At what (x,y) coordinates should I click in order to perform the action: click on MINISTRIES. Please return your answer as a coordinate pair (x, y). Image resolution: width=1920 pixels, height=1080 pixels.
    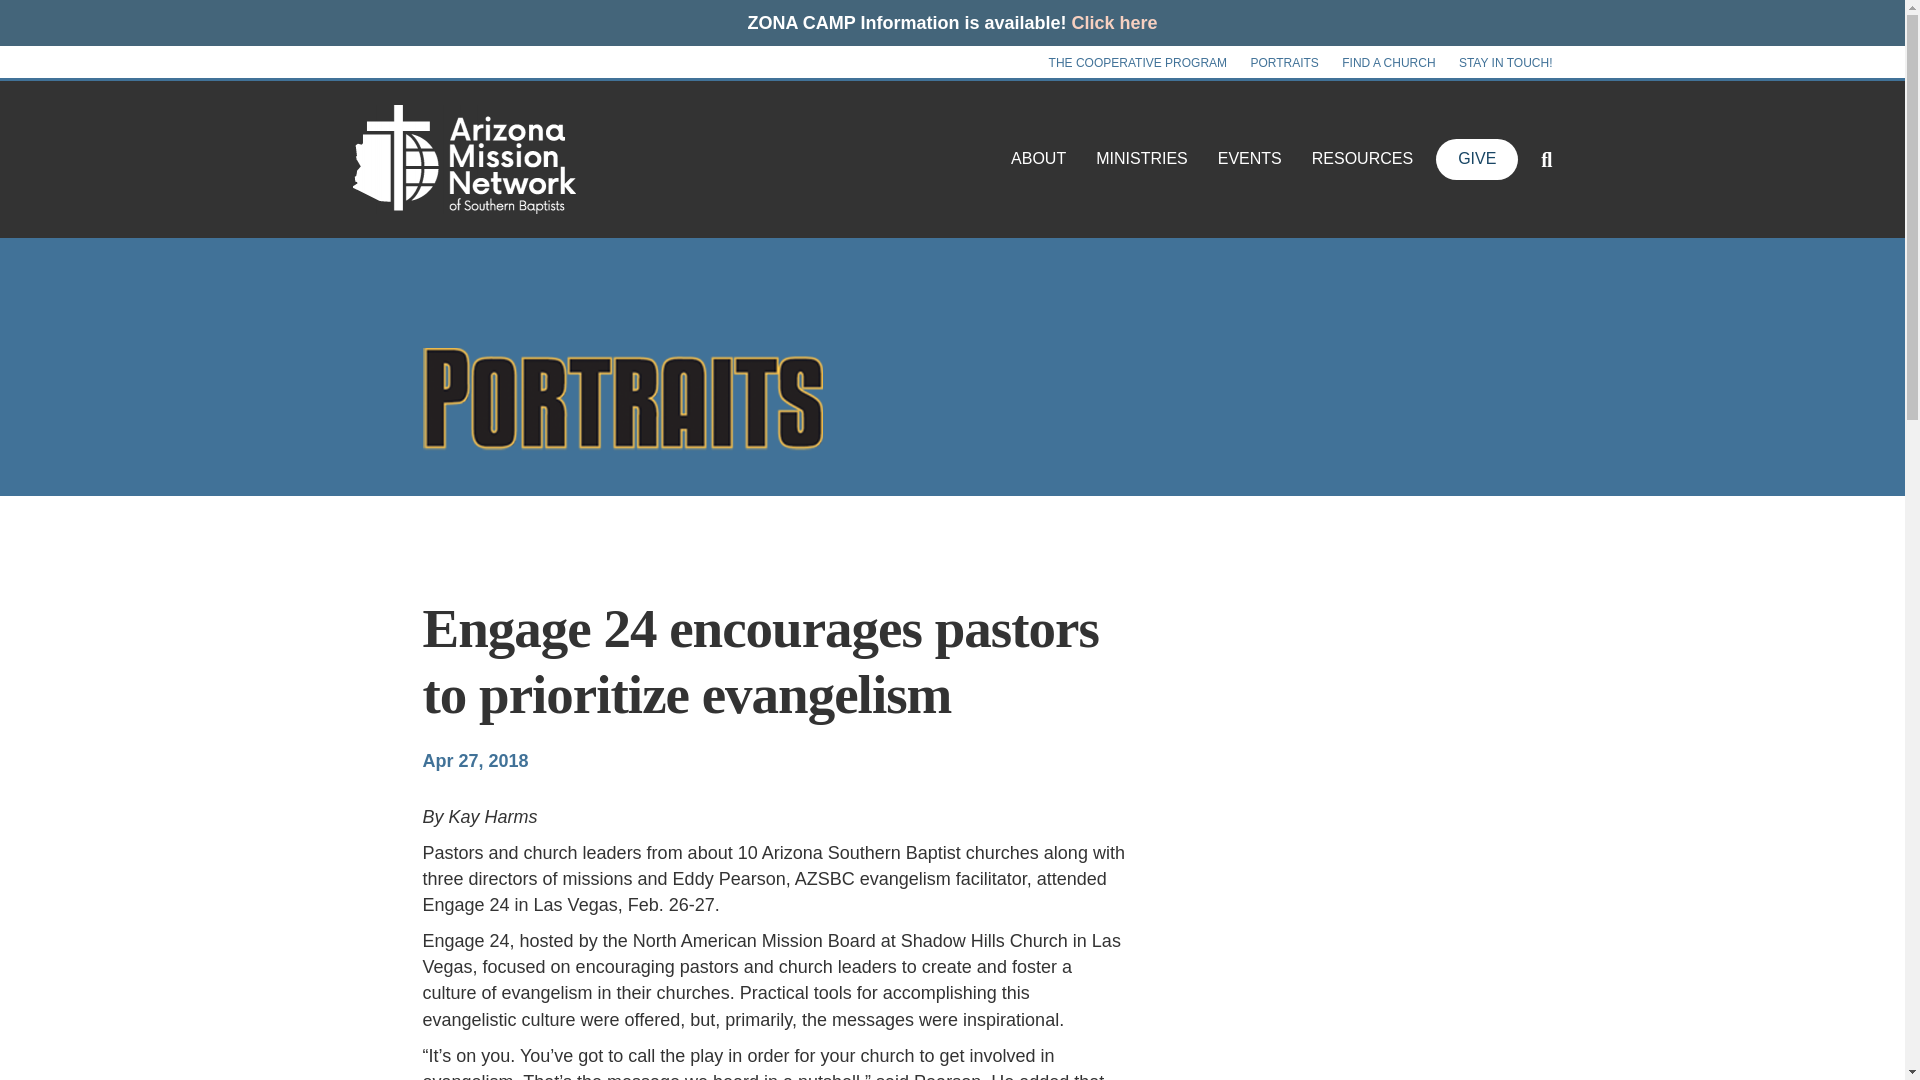
    Looking at the image, I should click on (1142, 158).